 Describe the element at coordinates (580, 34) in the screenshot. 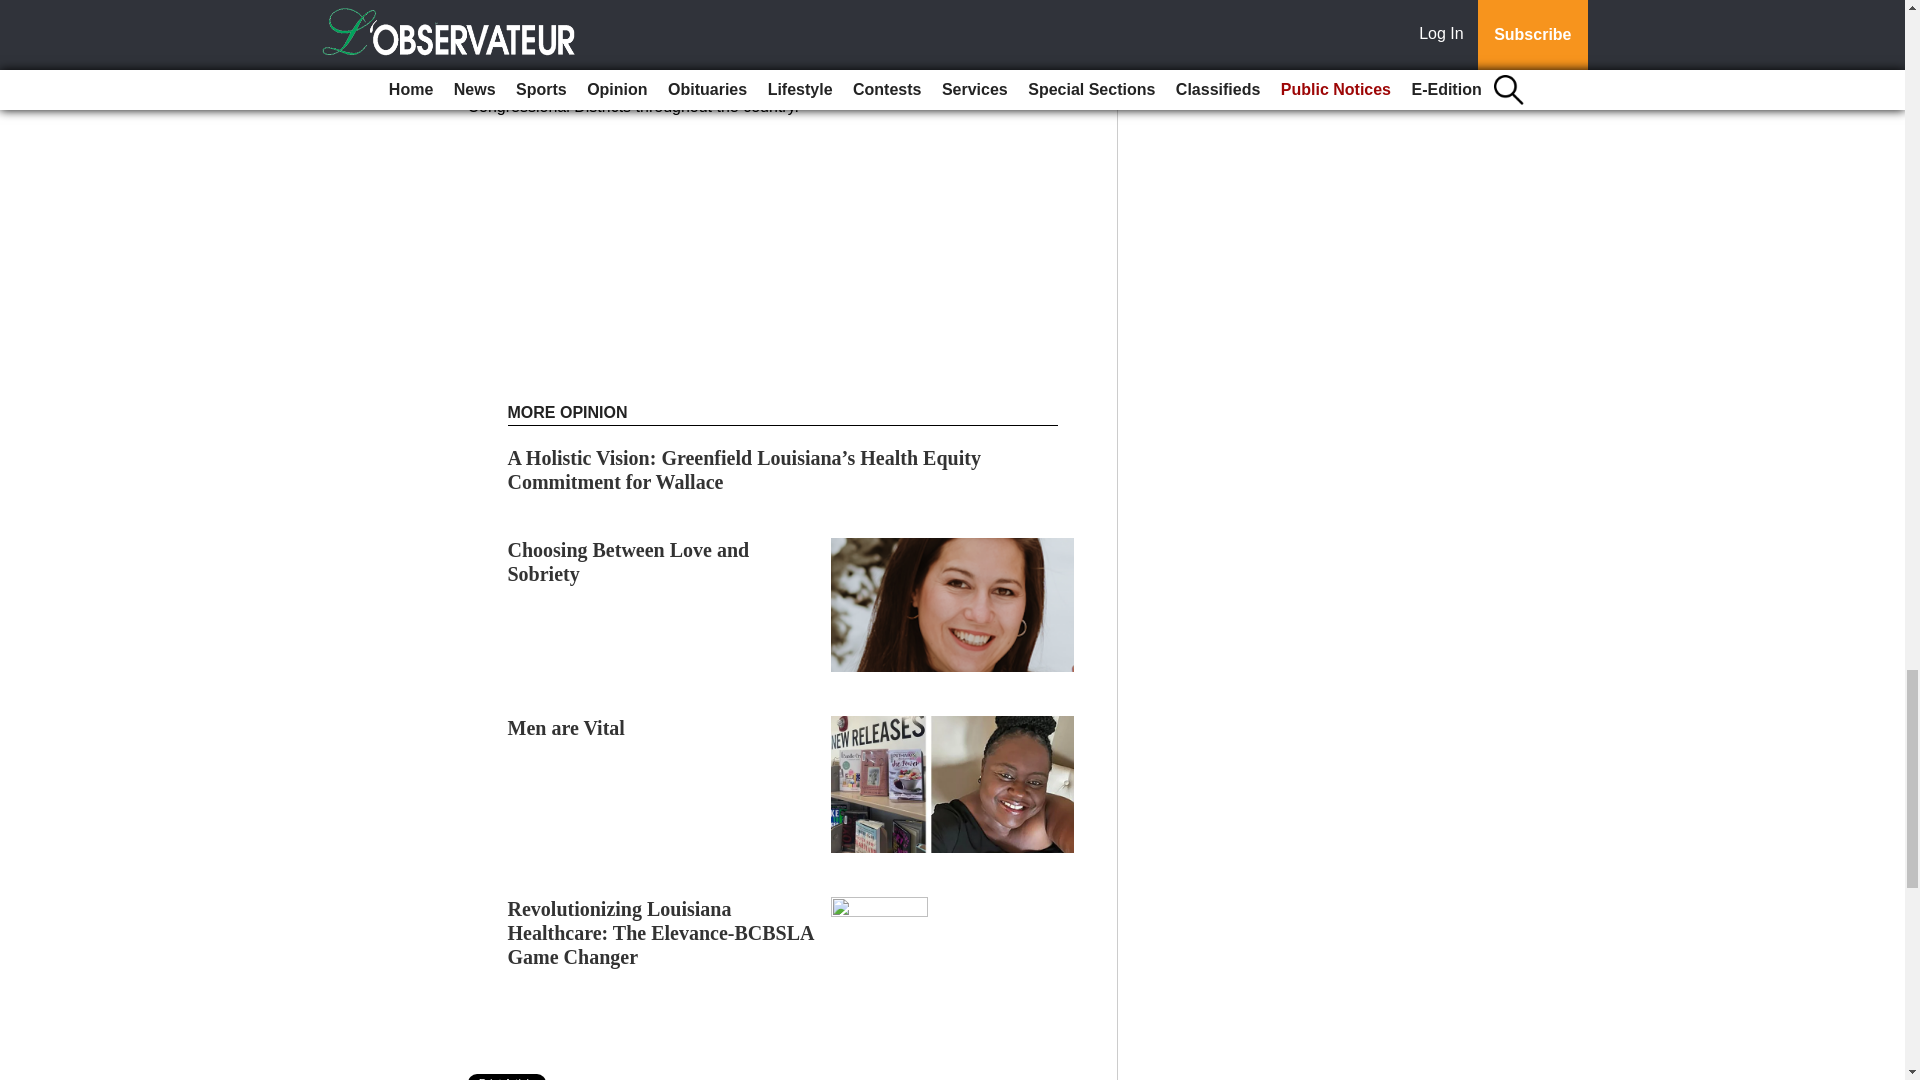

I see `www.amac.us` at that location.